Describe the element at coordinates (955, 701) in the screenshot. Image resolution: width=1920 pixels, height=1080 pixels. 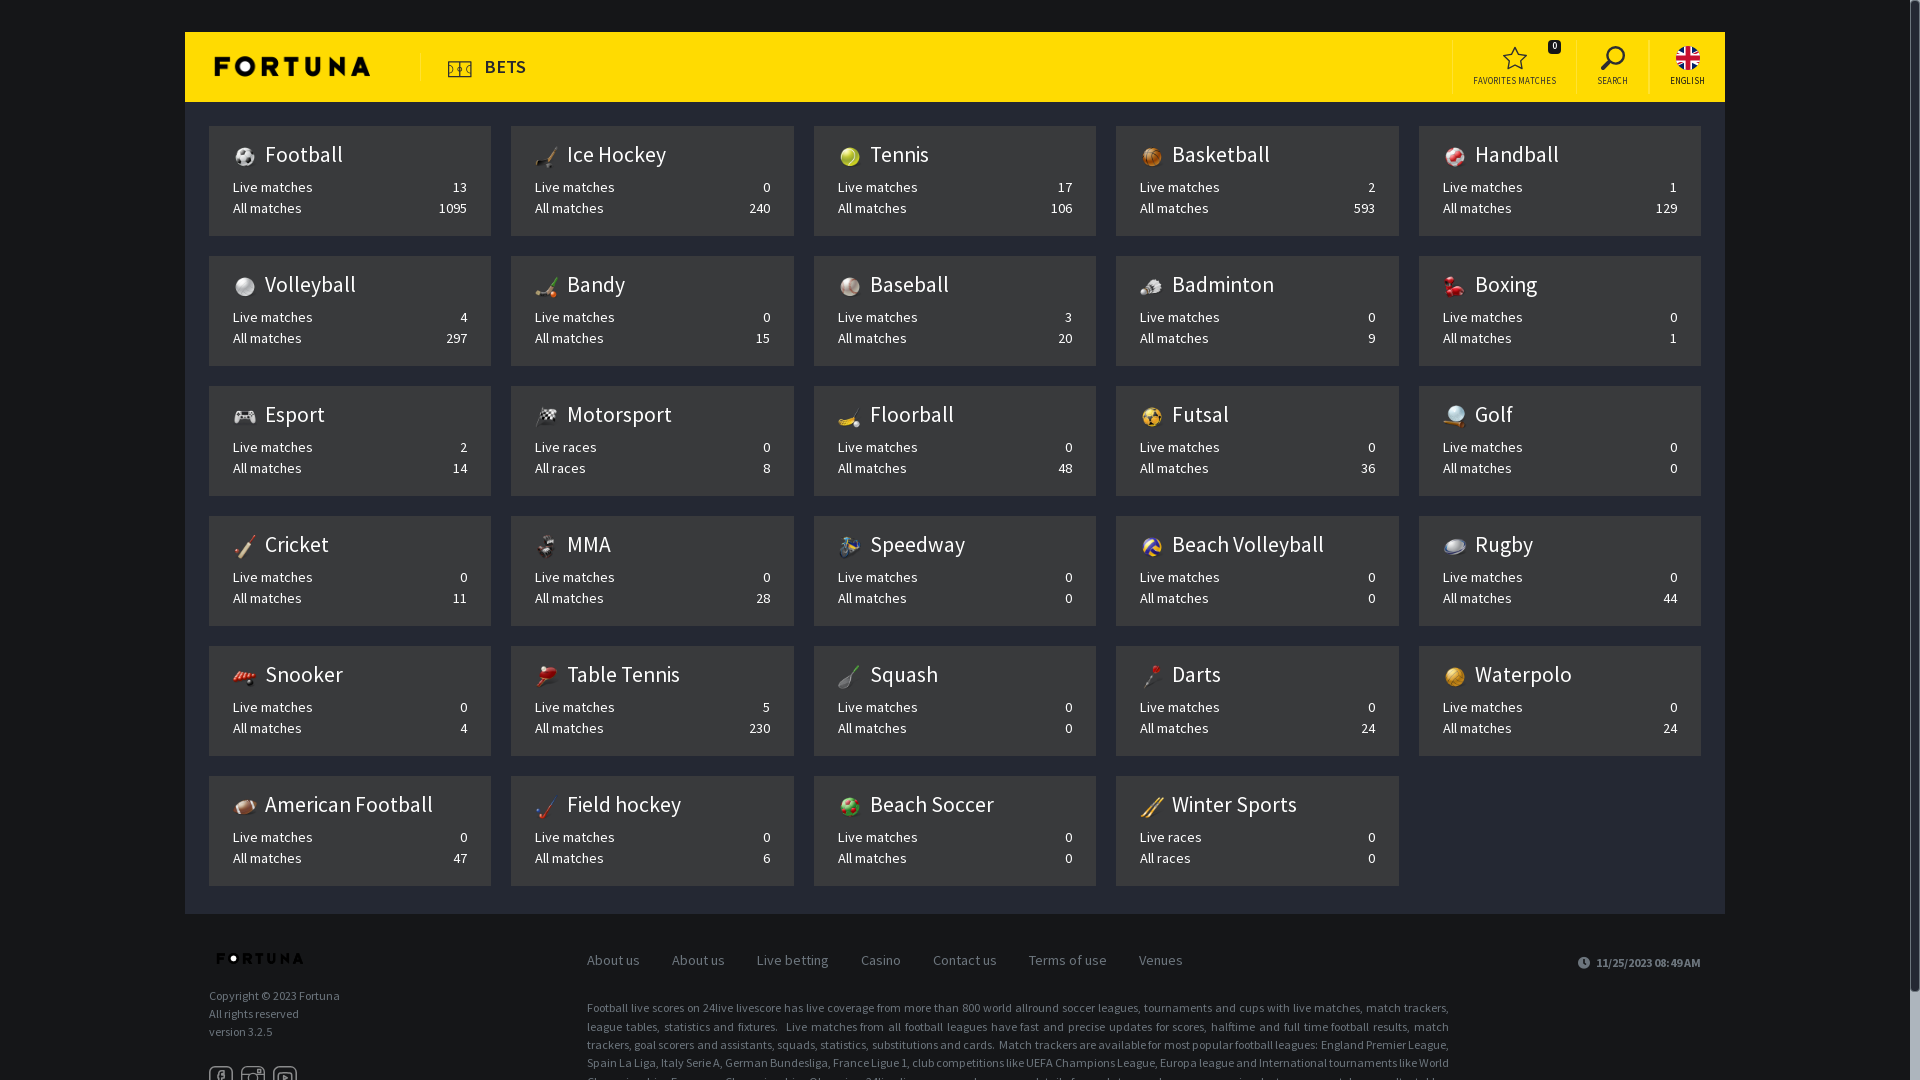
I see `Squash
Live matches
0
All matches
0` at that location.